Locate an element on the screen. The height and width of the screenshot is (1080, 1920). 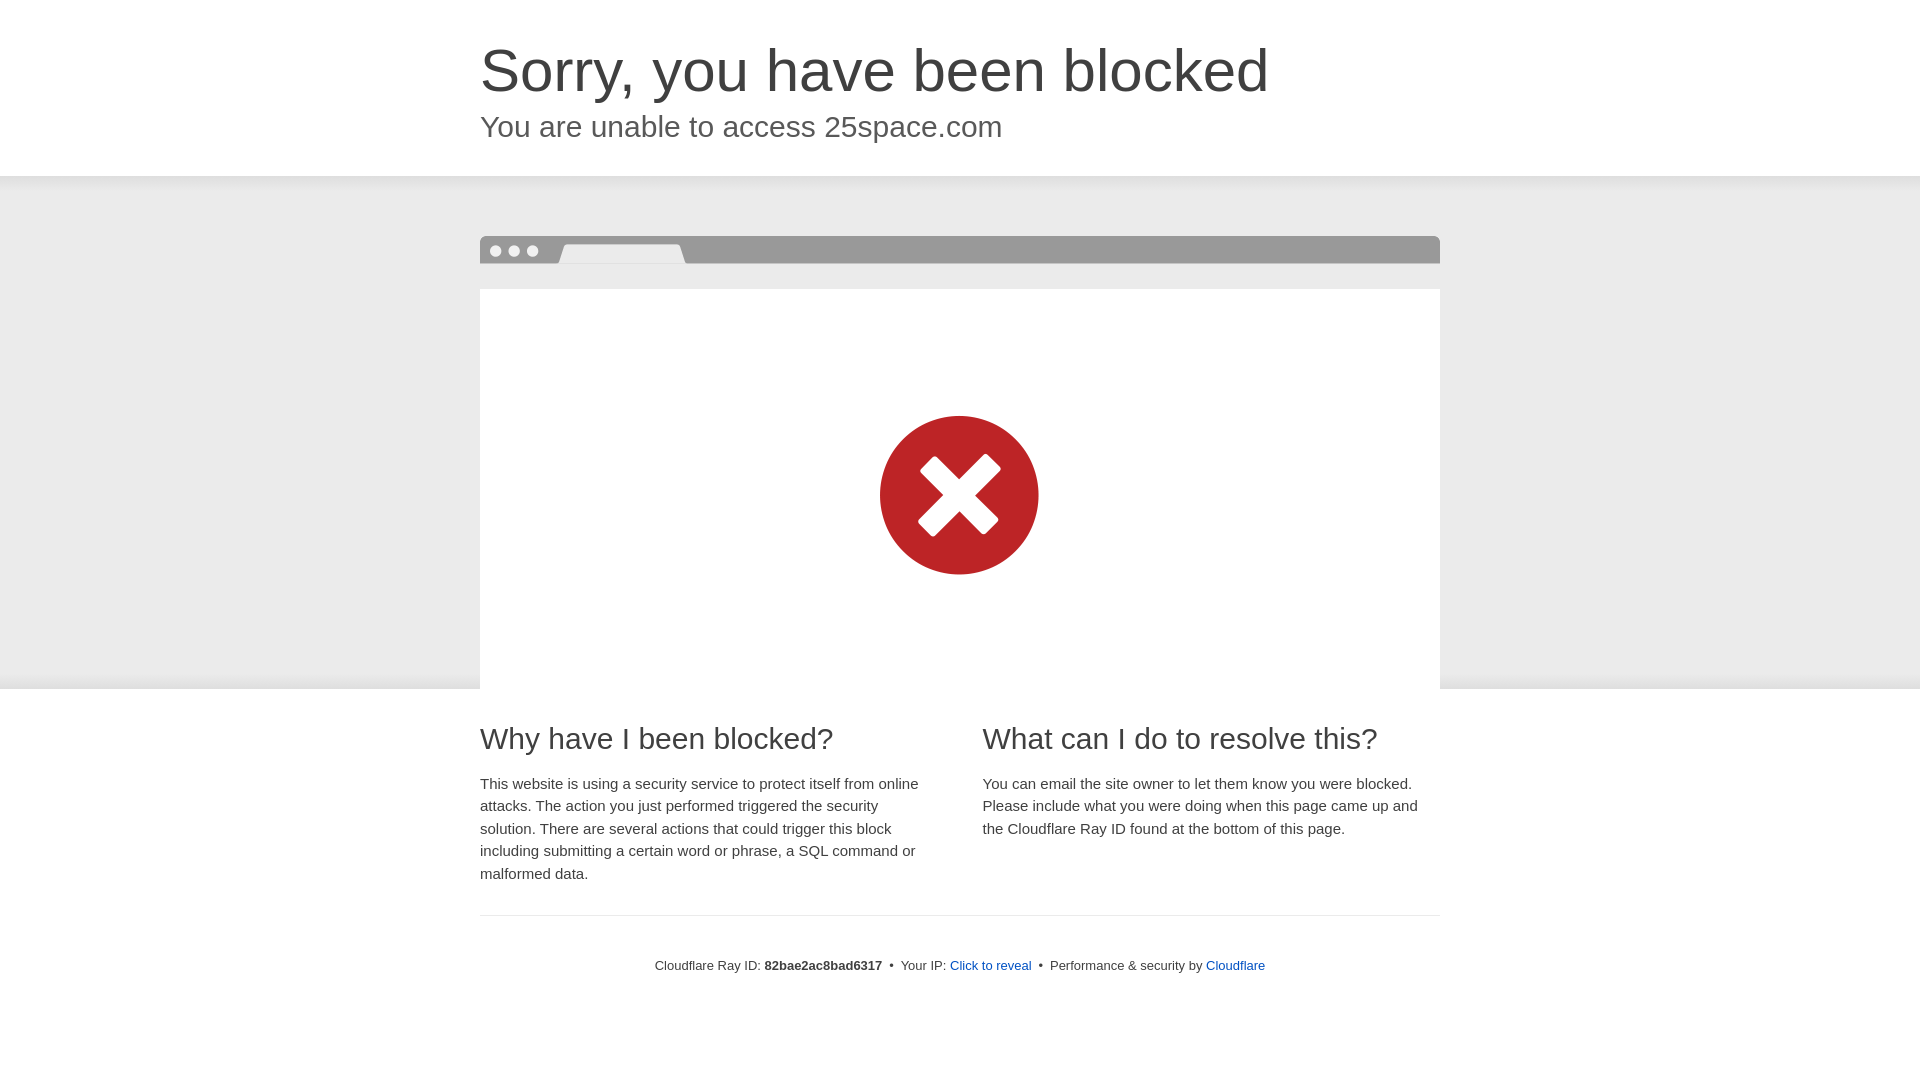
Cloudflare is located at coordinates (1236, 966).